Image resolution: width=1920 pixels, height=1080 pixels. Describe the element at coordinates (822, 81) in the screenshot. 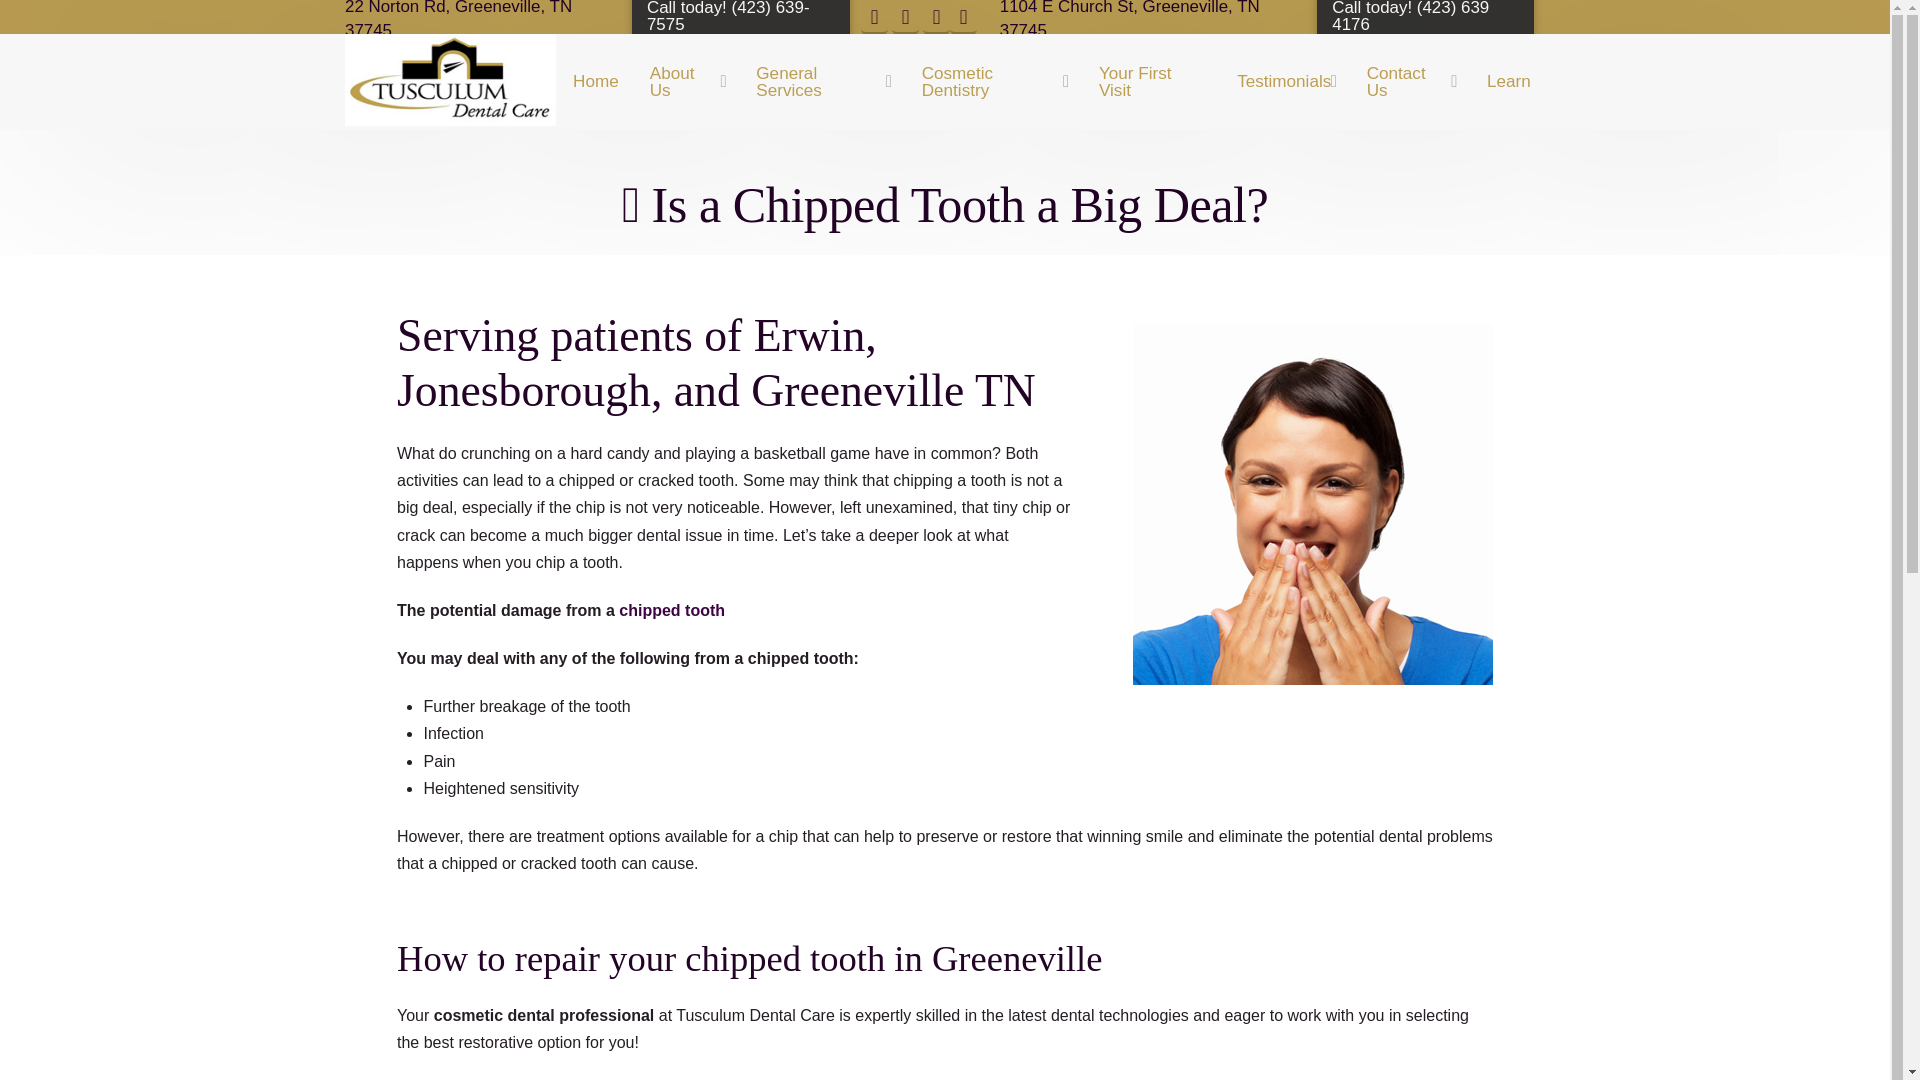

I see `General Services` at that location.